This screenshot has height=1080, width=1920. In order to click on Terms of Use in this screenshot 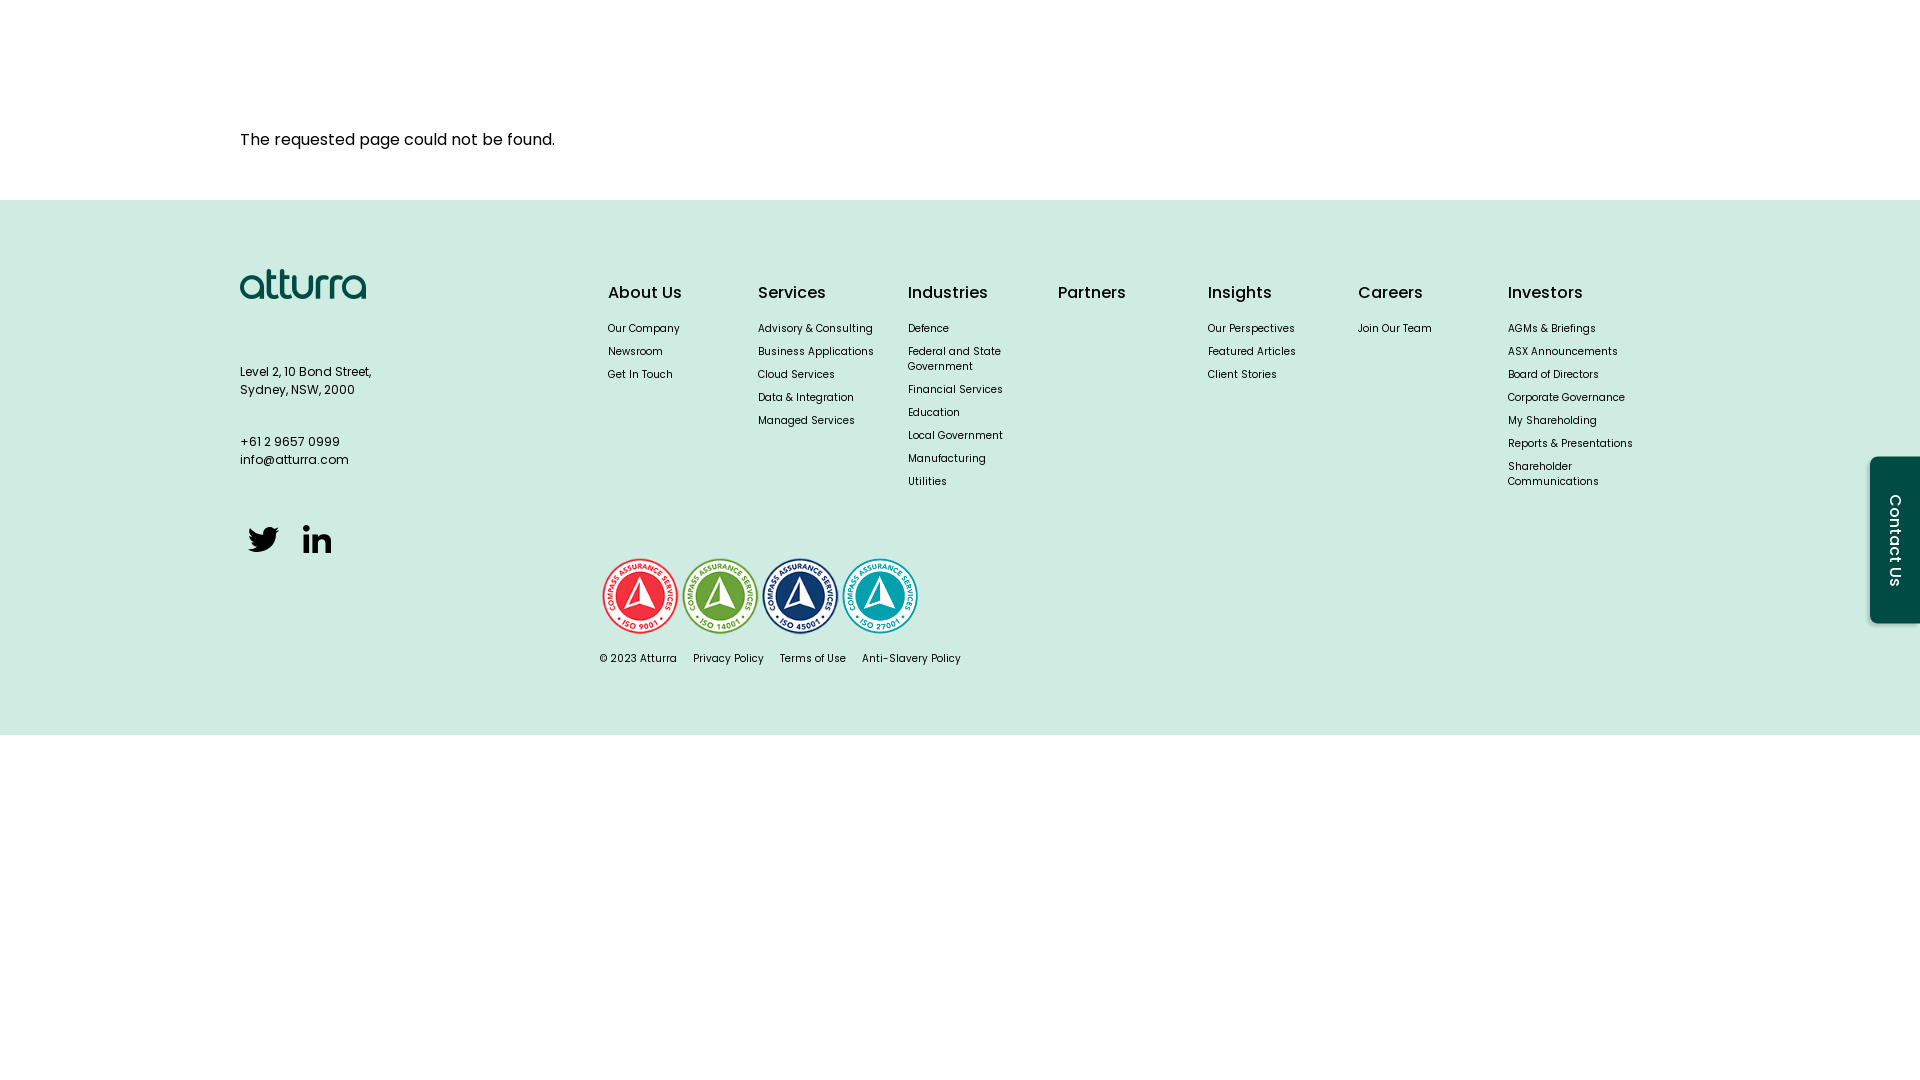, I will do `click(813, 658)`.